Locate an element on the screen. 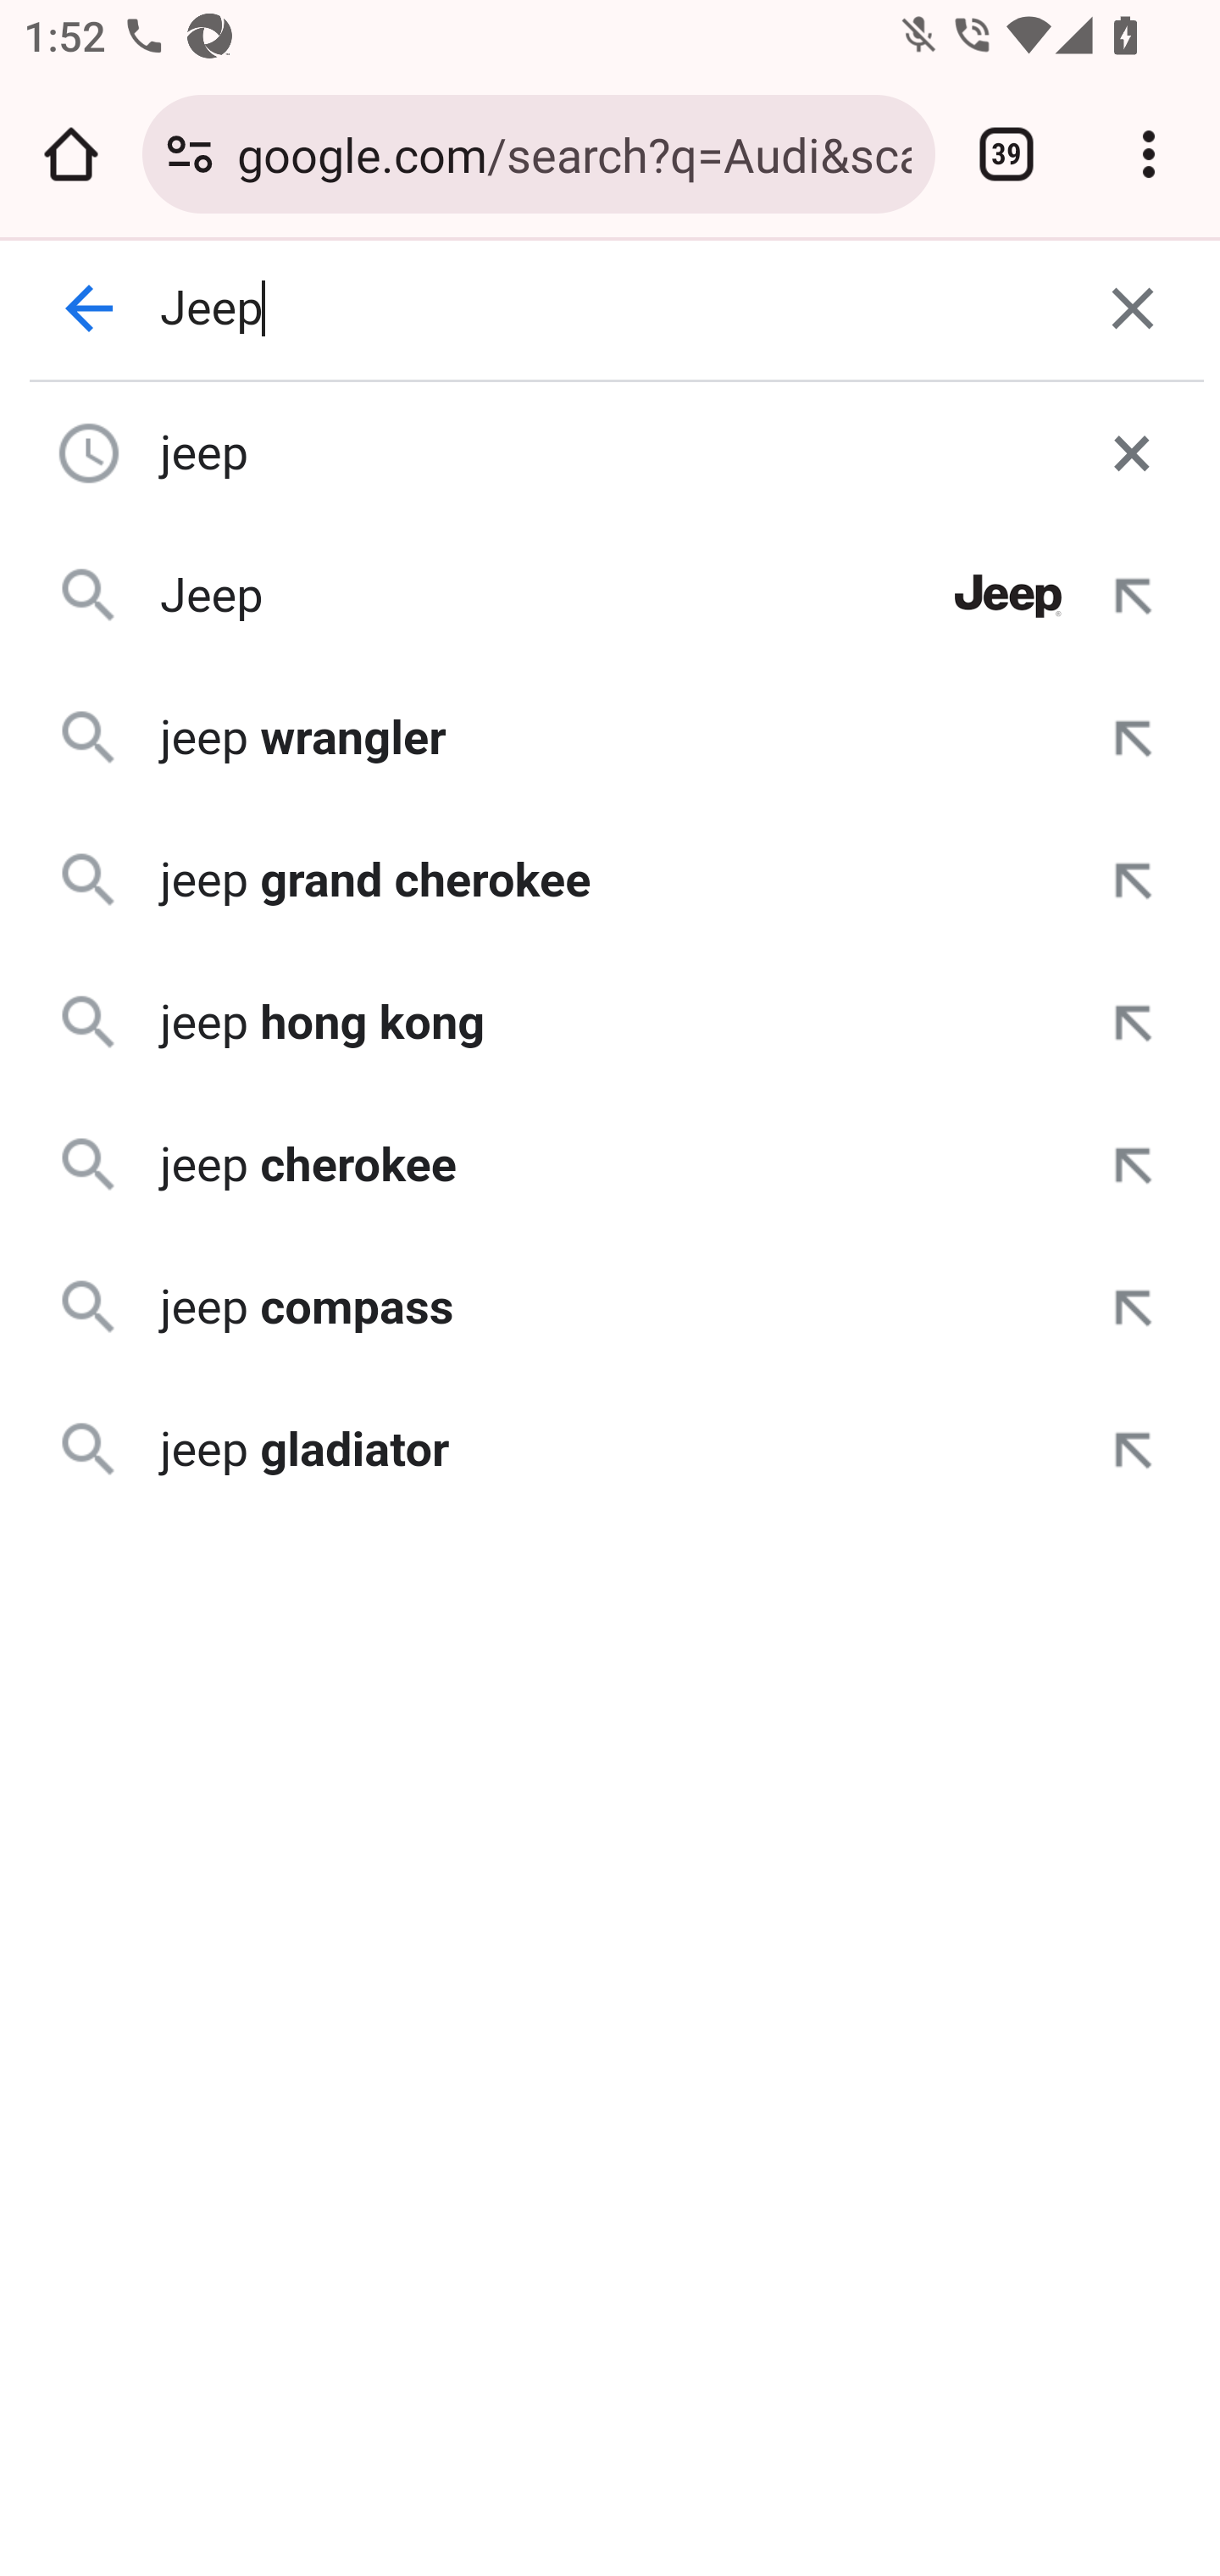  Connection is secure is located at coordinates (190, 154).